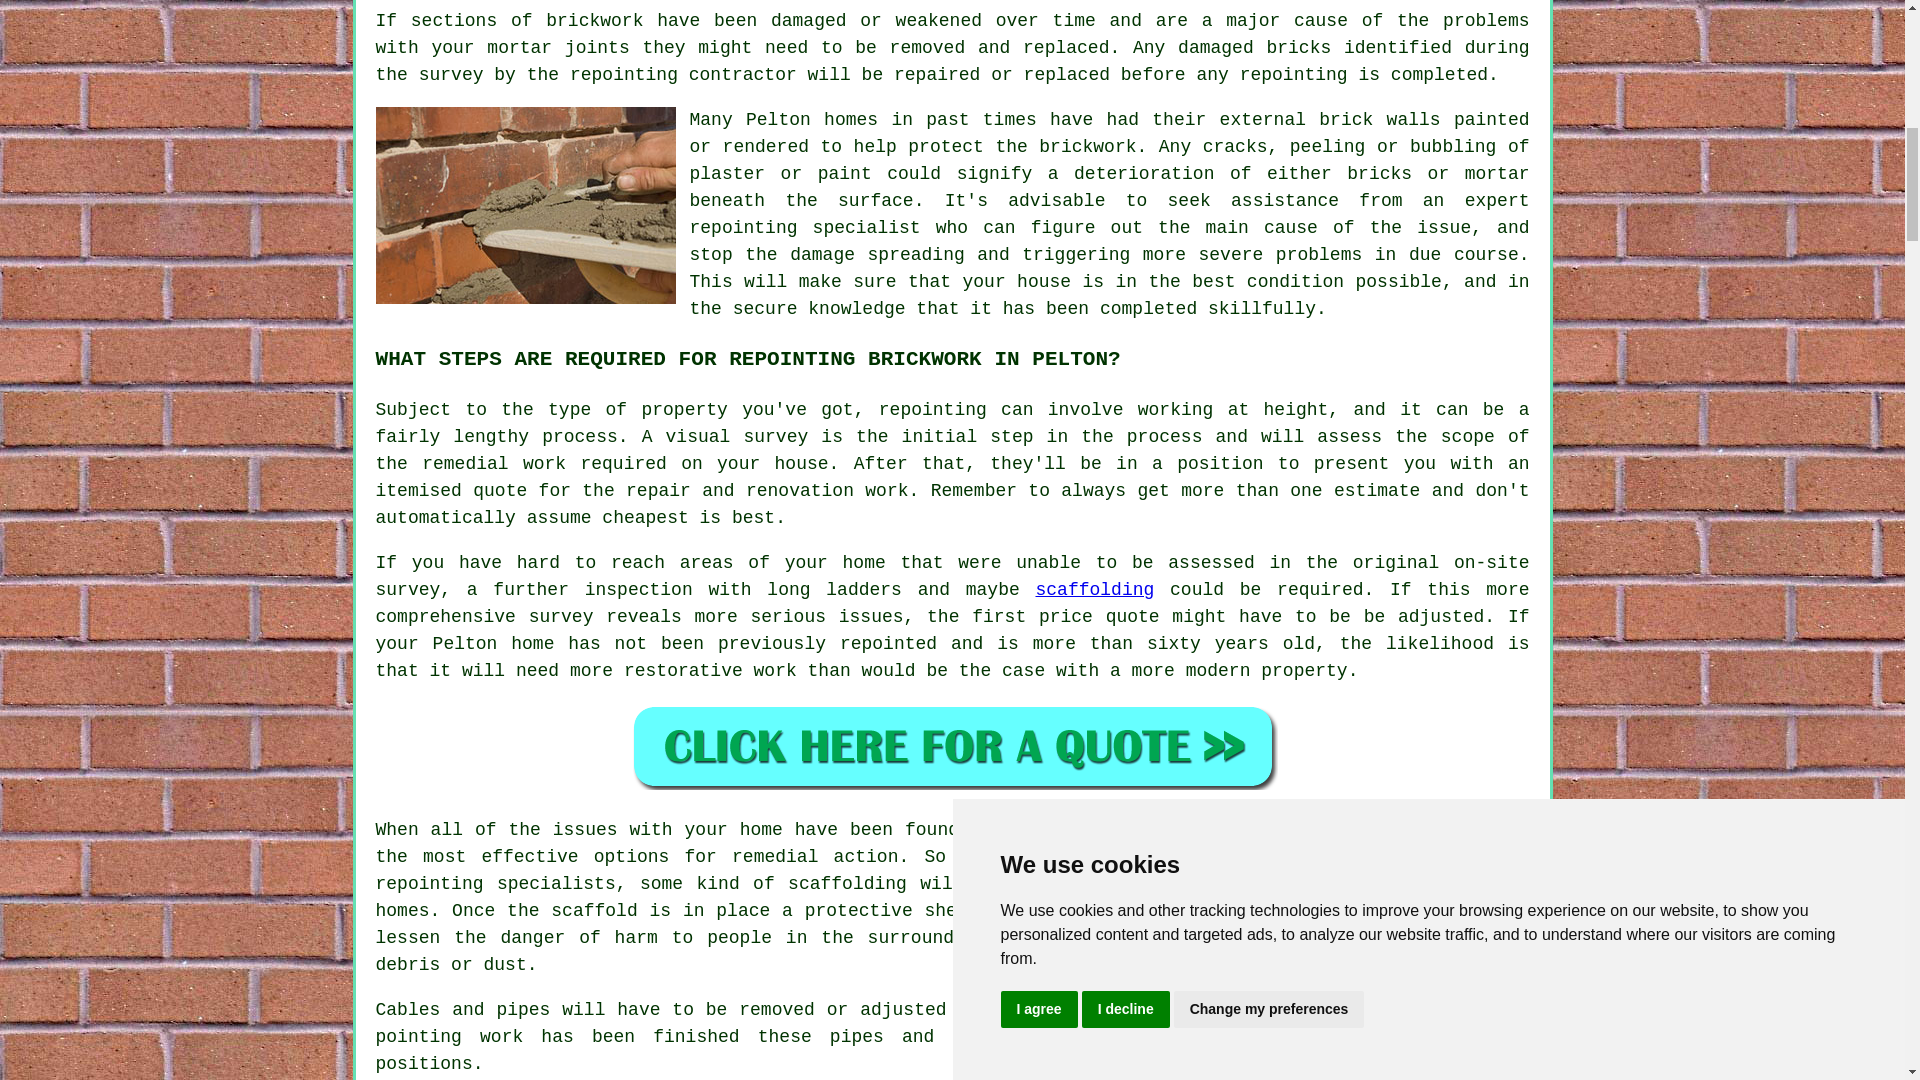 This screenshot has height=1080, width=1920. What do you see at coordinates (419, 1036) in the screenshot?
I see `pointing` at bounding box center [419, 1036].